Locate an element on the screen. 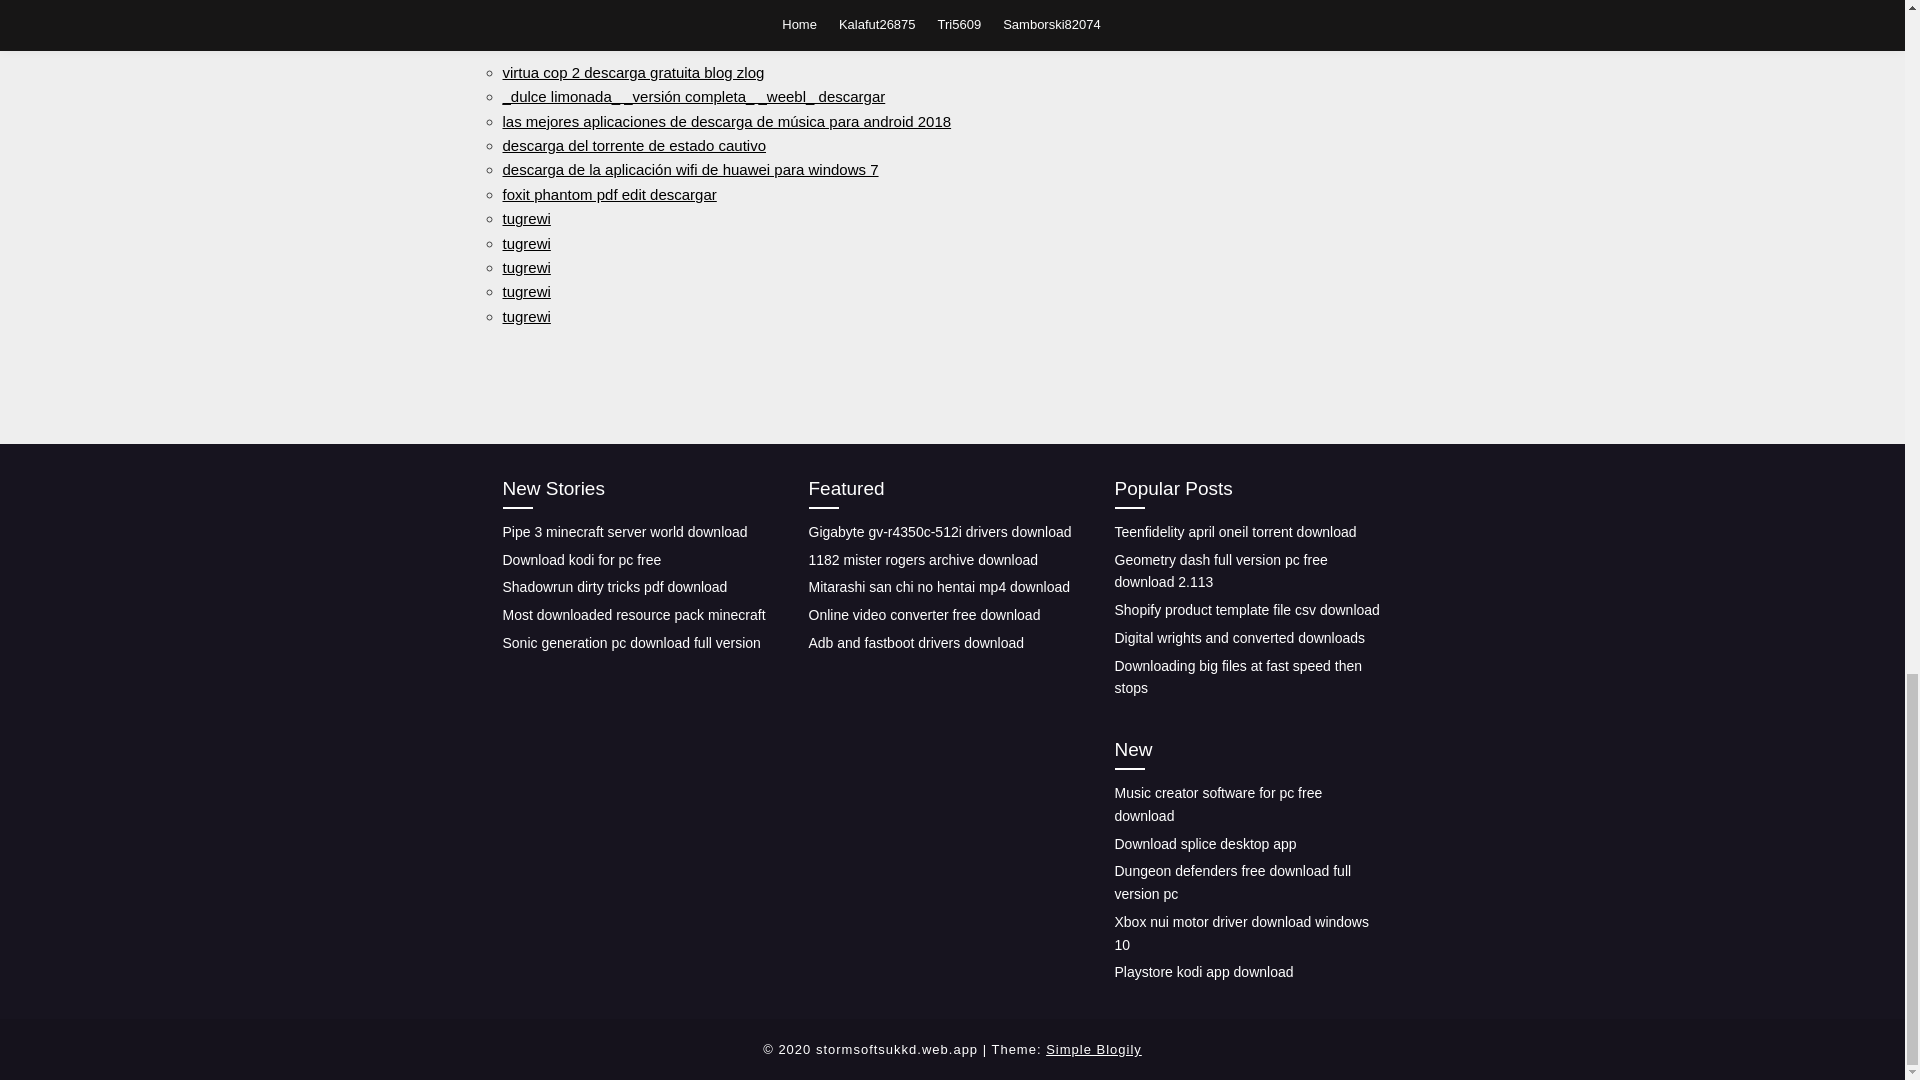  Geometry dash full version pc free download 2.113 is located at coordinates (1220, 570).